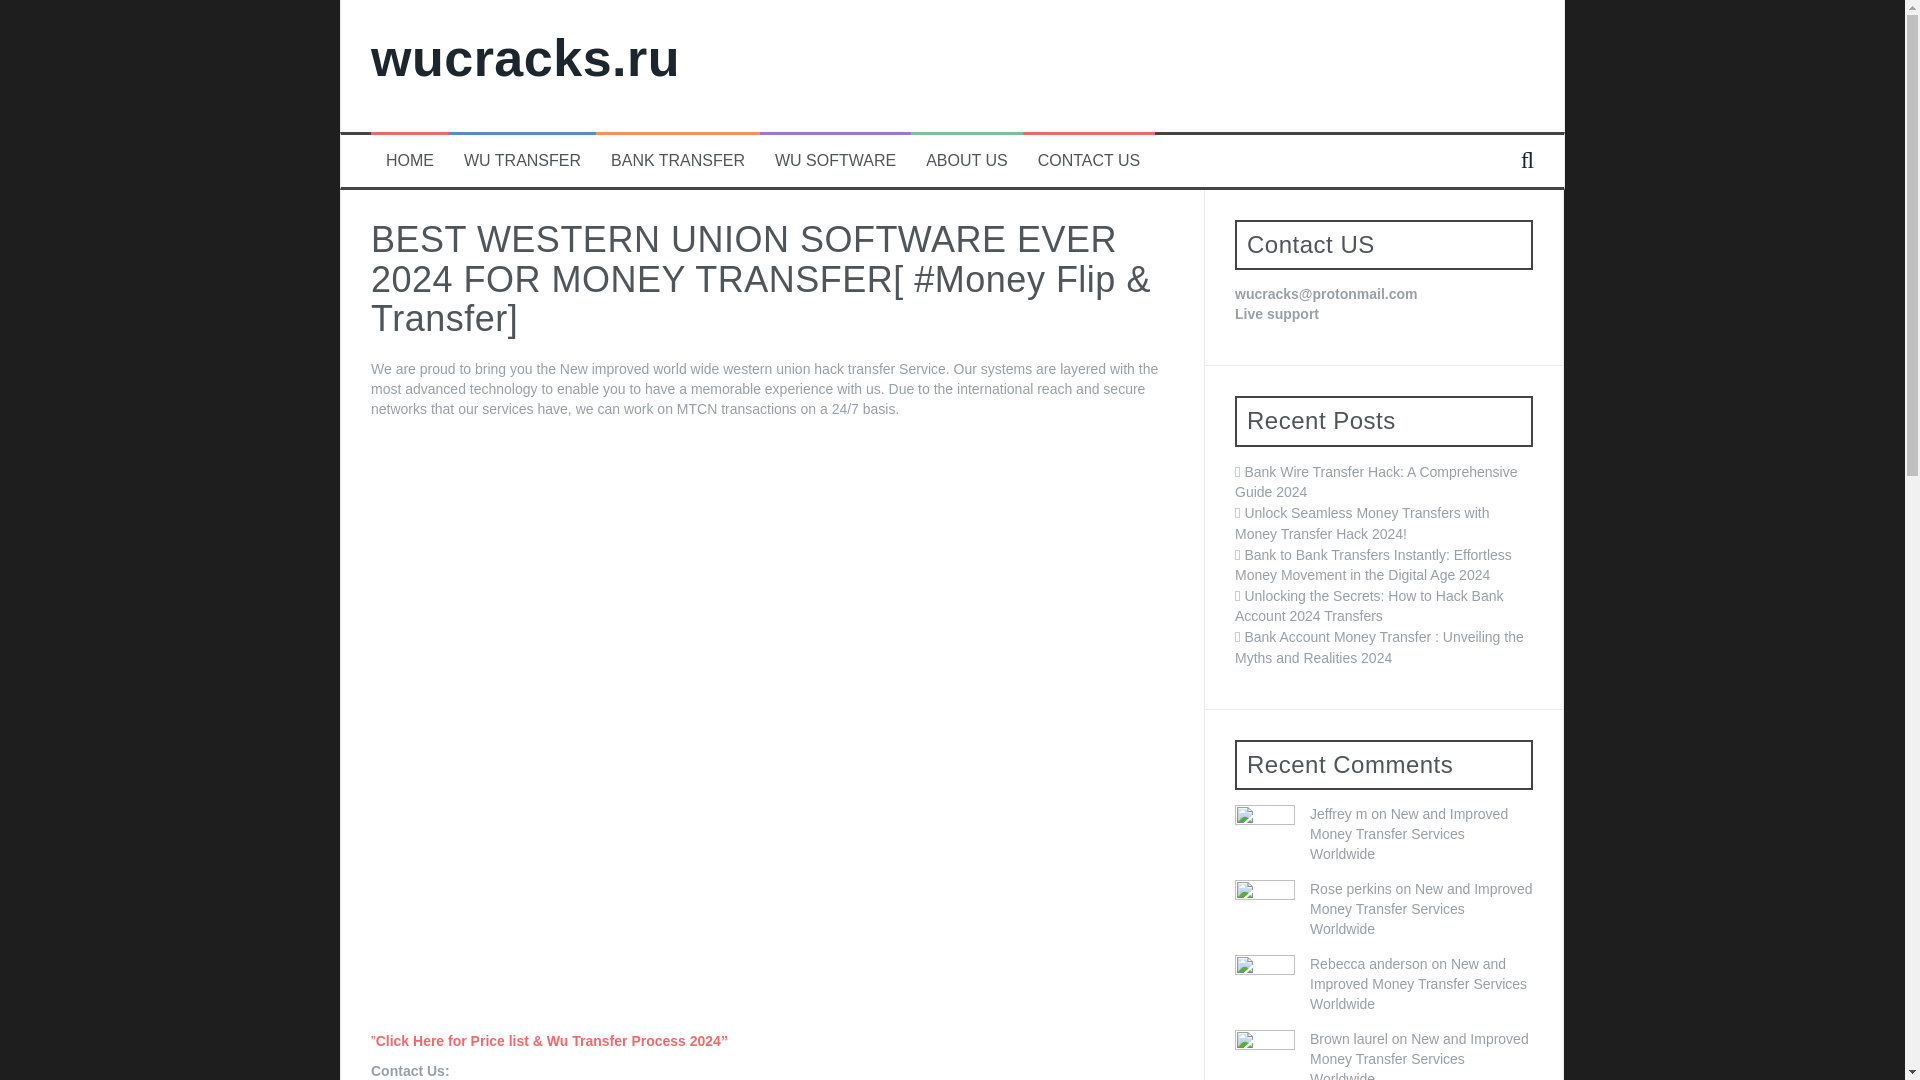  I want to click on HOME, so click(409, 161).